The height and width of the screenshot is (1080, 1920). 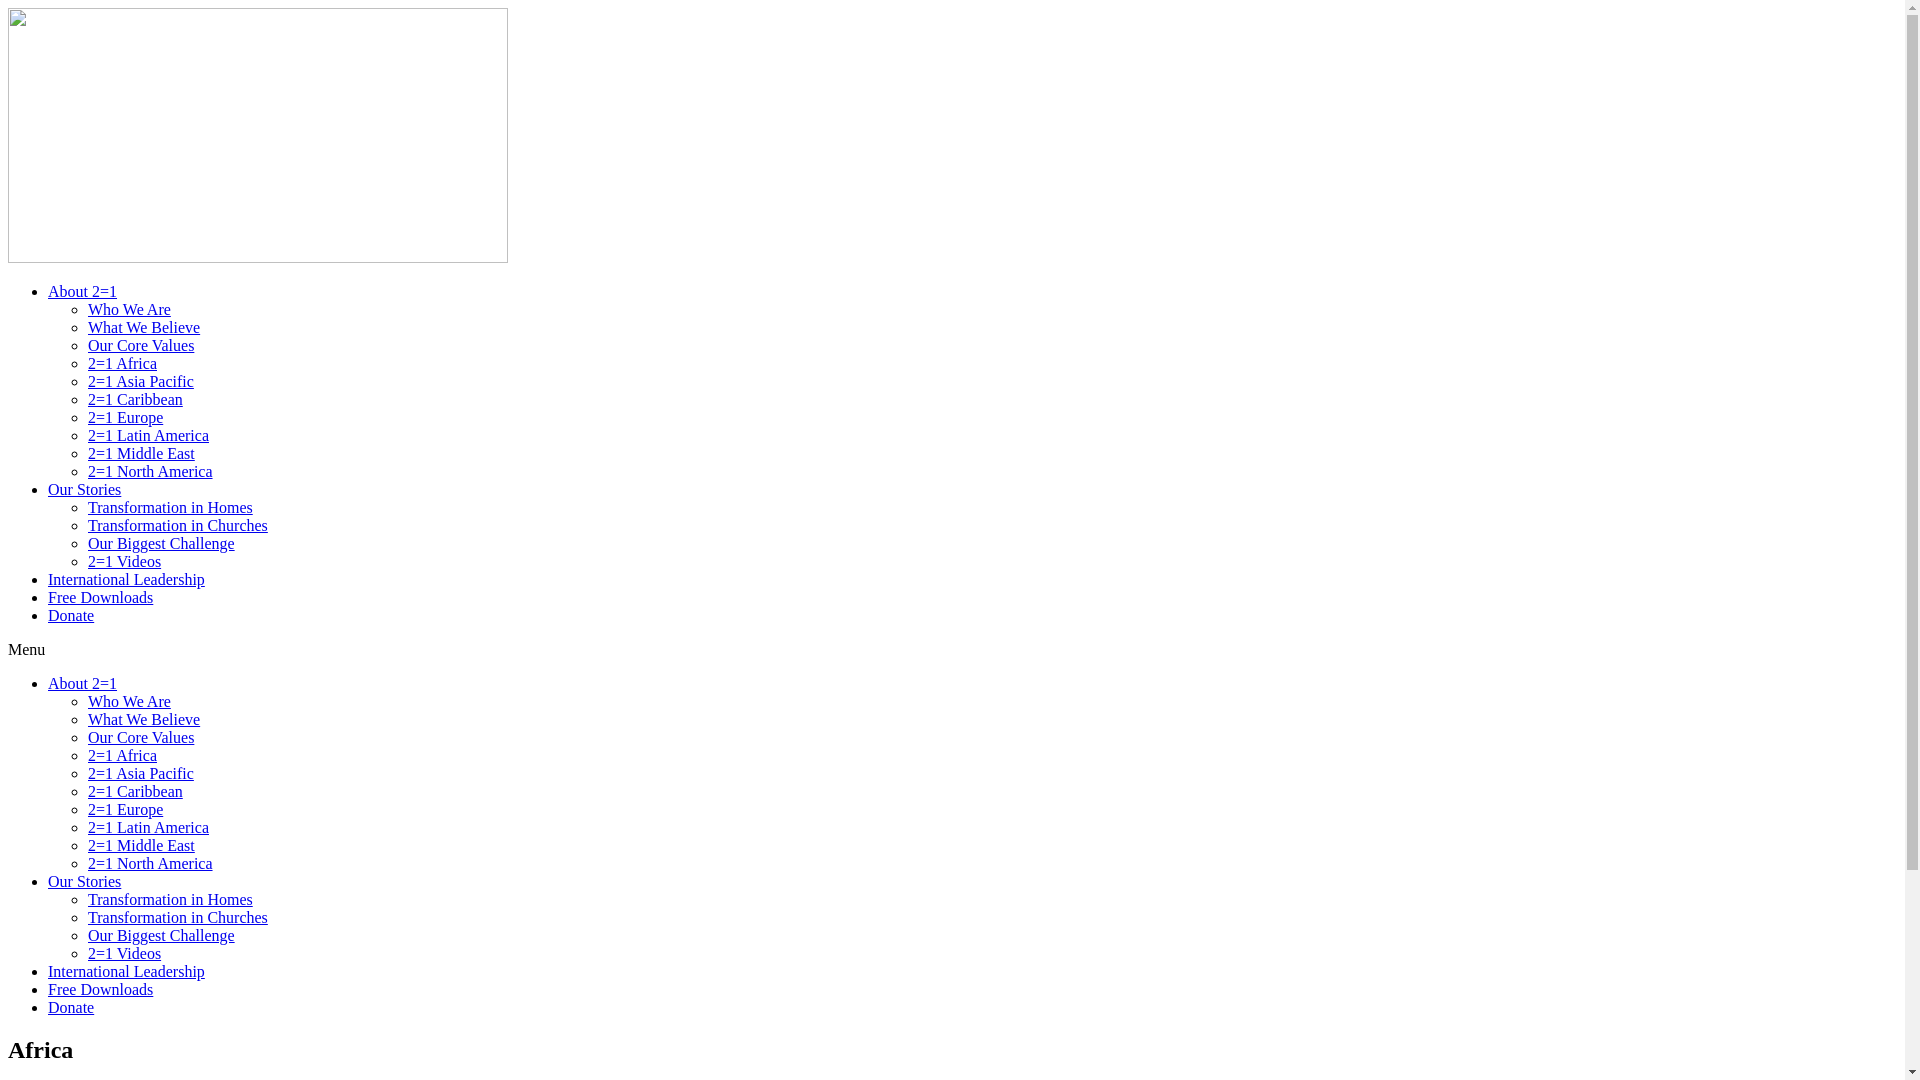 What do you see at coordinates (141, 382) in the screenshot?
I see `2=1 Asia Pacific` at bounding box center [141, 382].